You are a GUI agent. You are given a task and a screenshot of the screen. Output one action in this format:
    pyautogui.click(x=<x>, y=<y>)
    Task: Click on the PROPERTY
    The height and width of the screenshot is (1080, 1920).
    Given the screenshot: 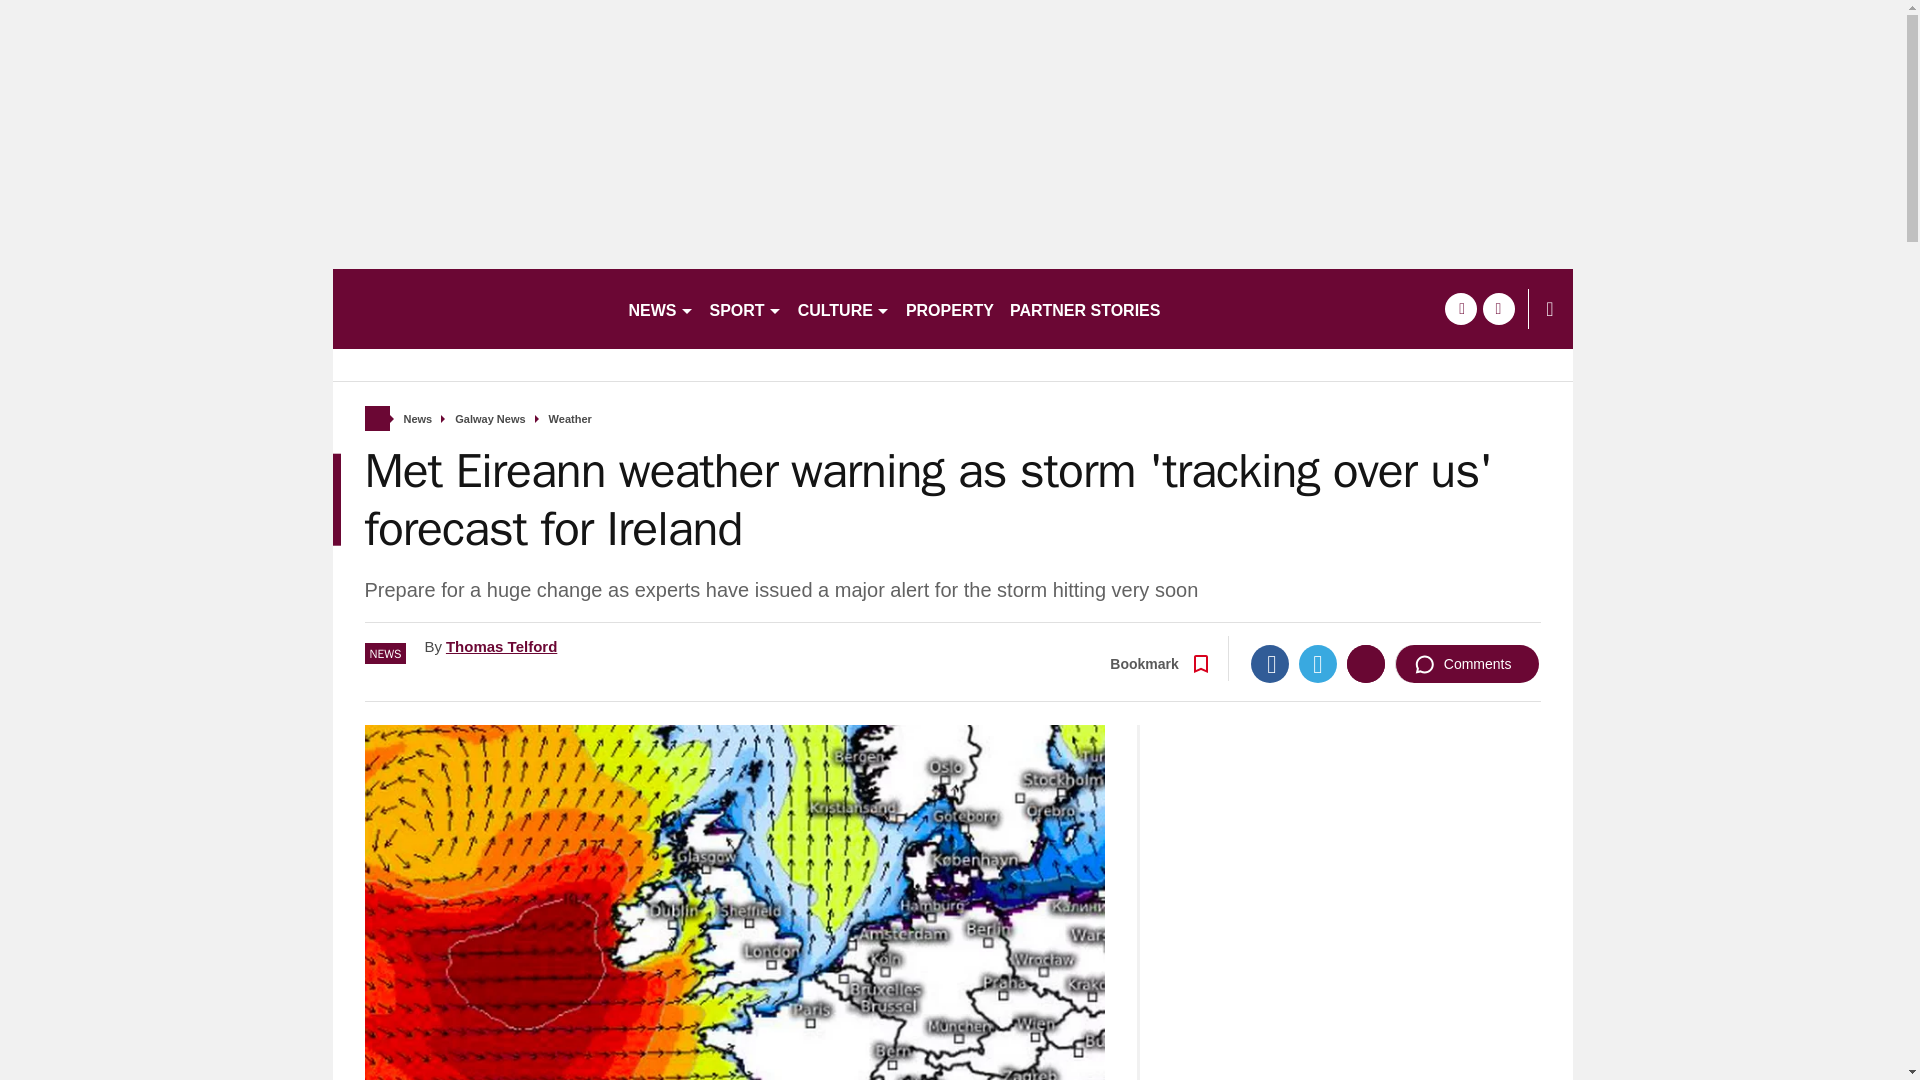 What is the action you would take?
    pyautogui.click(x=950, y=308)
    